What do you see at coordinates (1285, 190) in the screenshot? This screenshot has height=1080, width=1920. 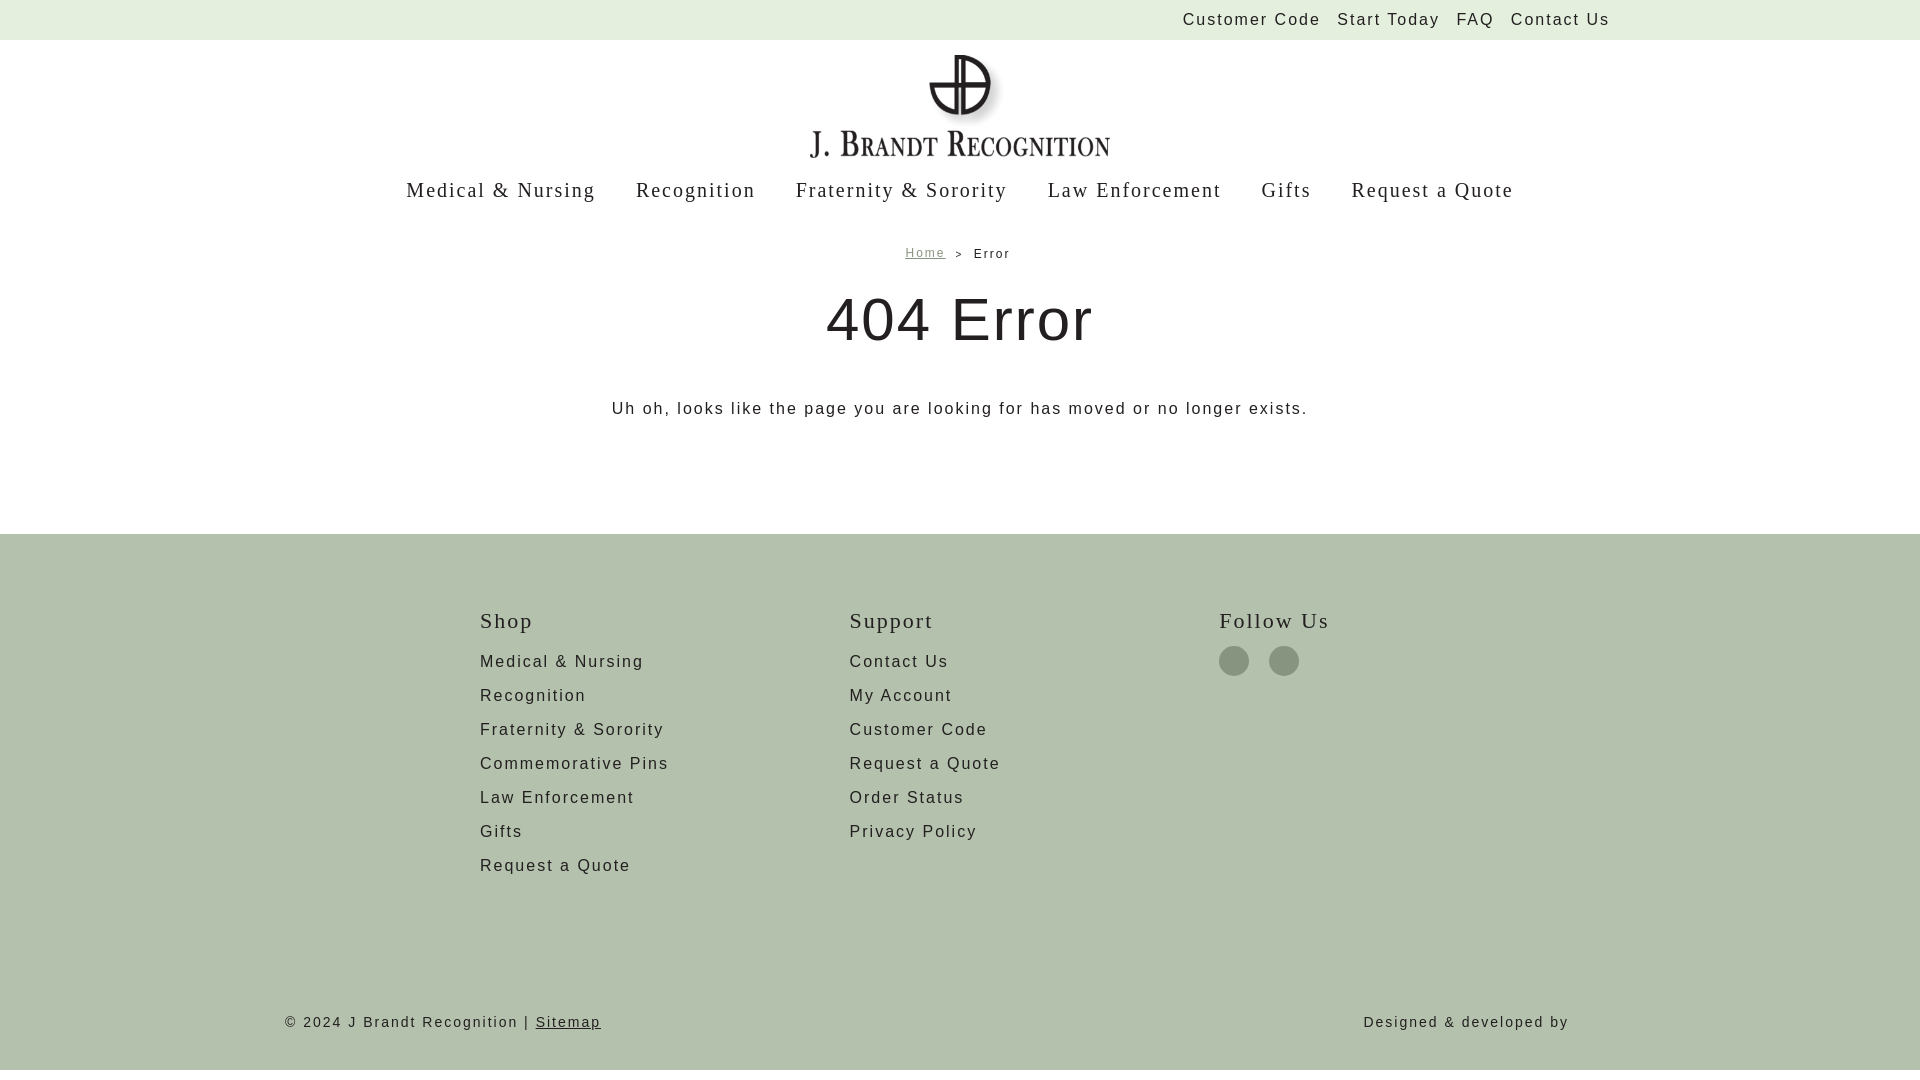 I see `Gifts` at bounding box center [1285, 190].